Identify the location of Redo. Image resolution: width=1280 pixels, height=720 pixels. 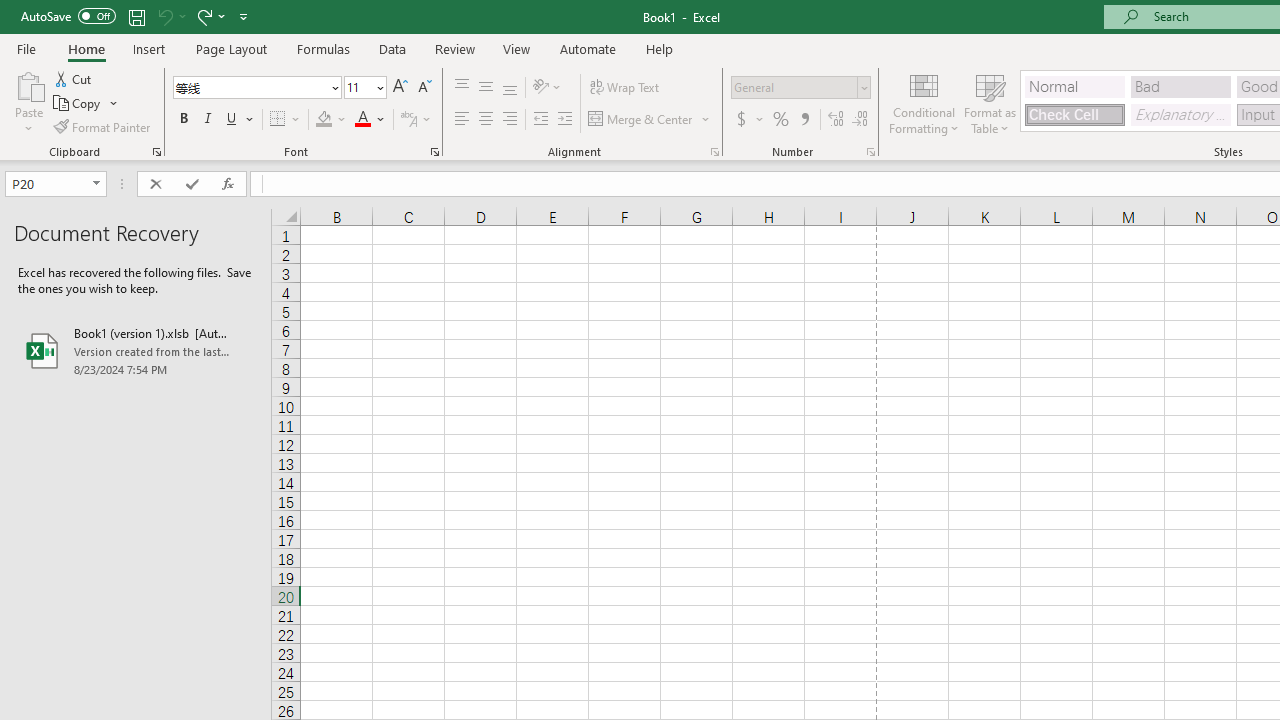
(203, 16).